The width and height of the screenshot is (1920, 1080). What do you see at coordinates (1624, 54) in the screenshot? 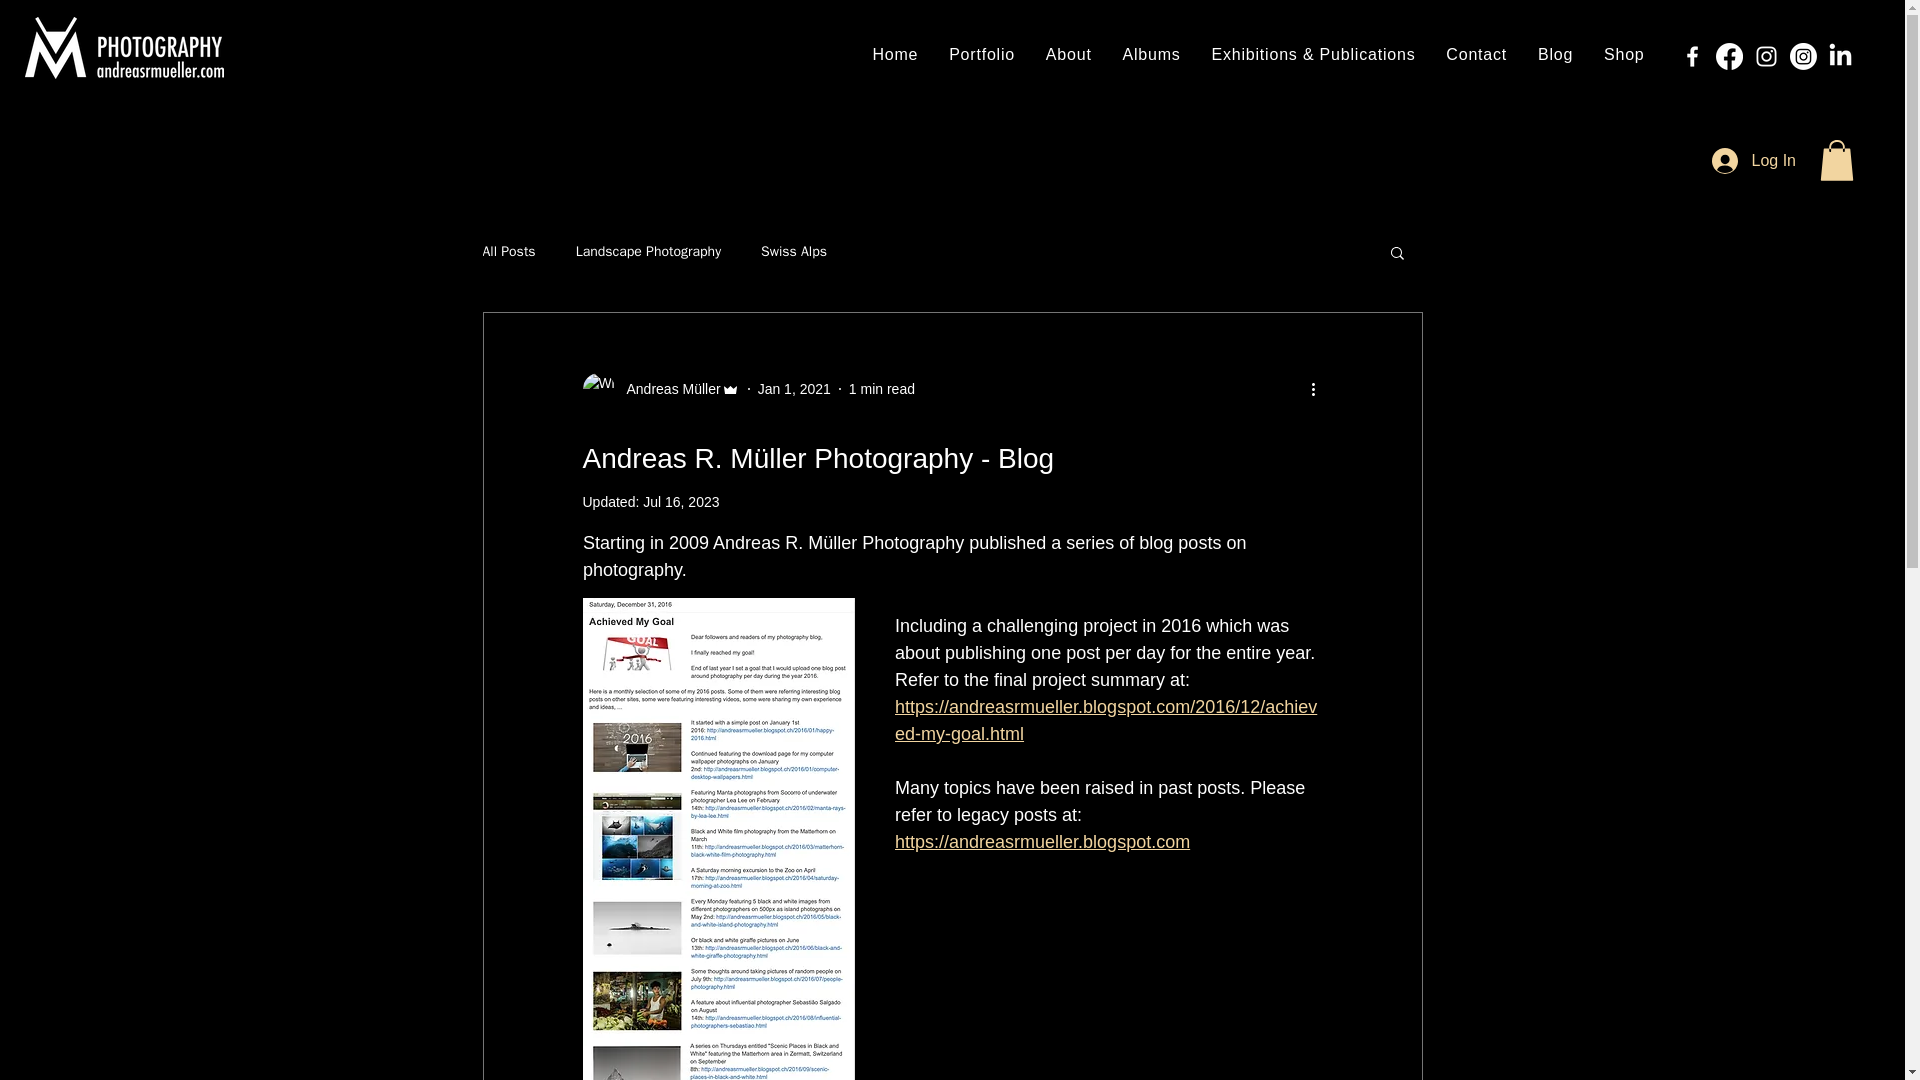
I see `Shop` at bounding box center [1624, 54].